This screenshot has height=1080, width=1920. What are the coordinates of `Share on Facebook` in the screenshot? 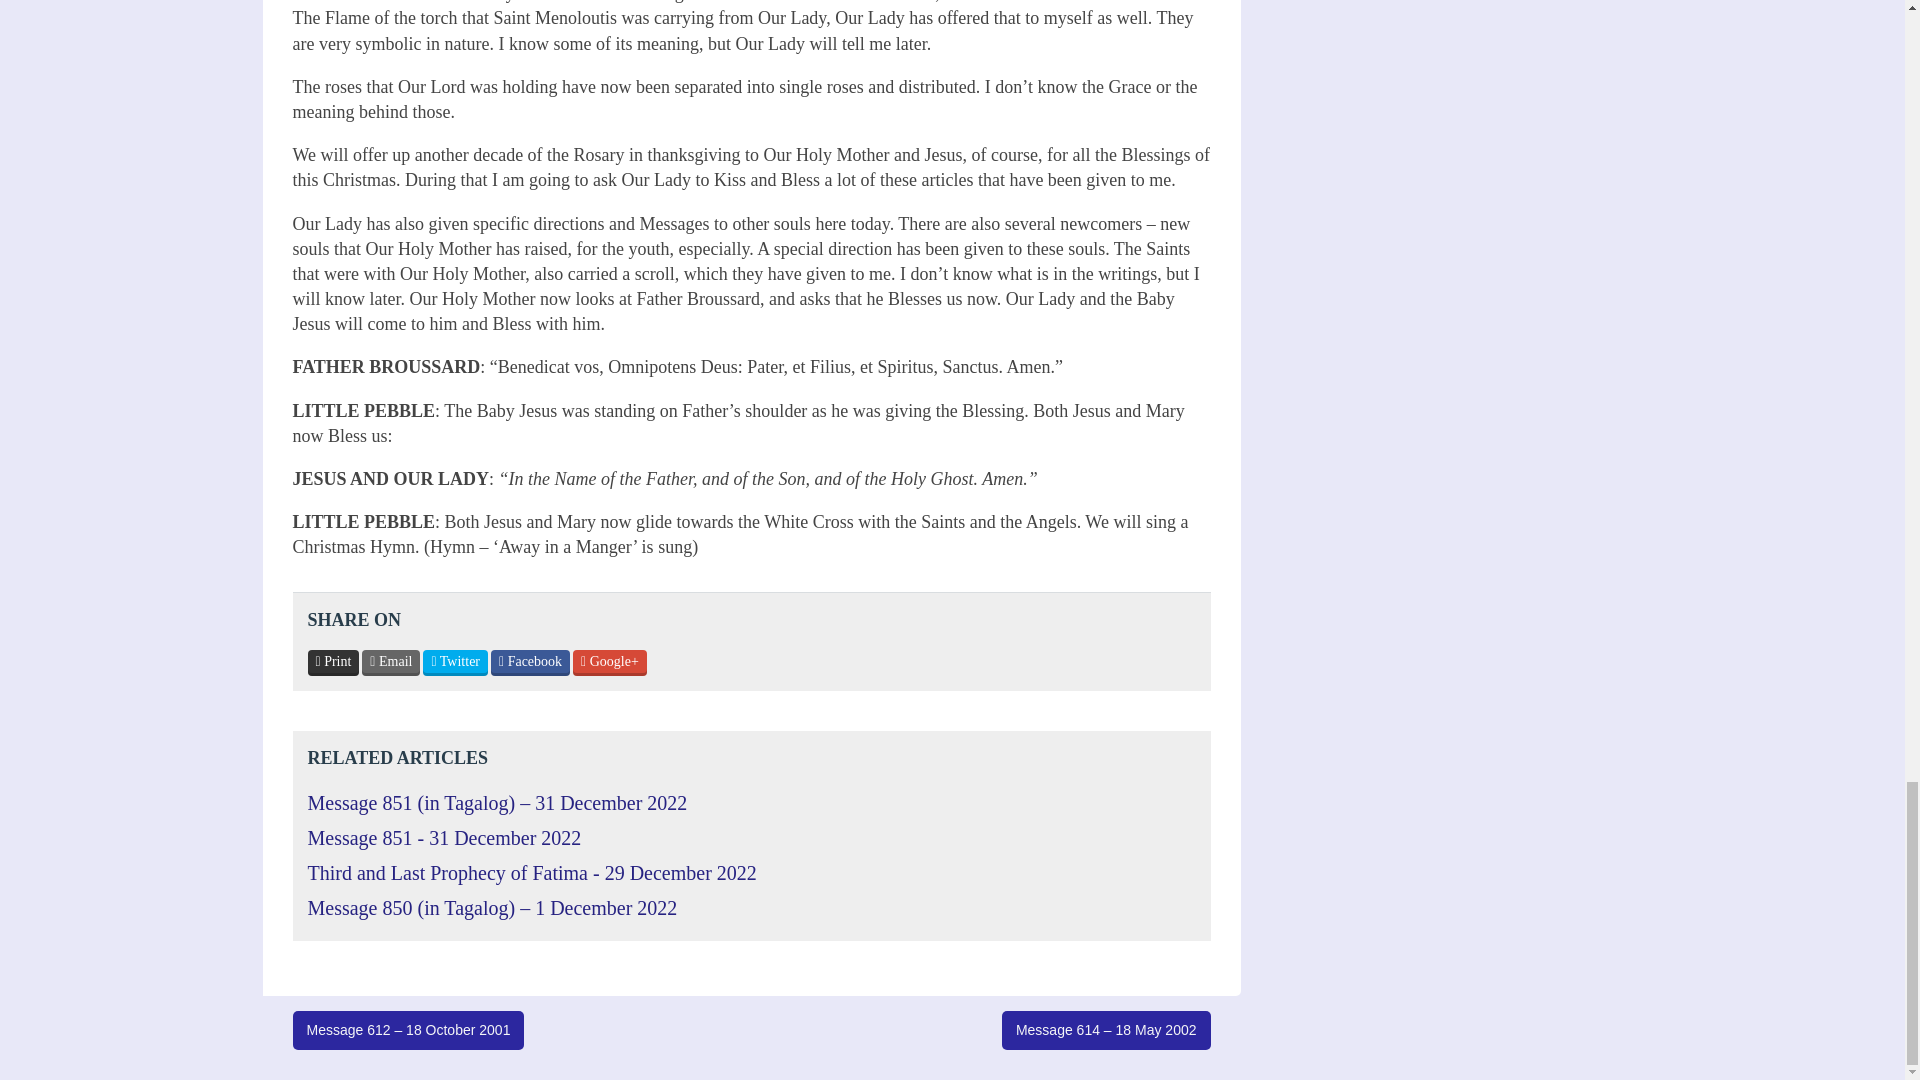 It's located at (530, 663).